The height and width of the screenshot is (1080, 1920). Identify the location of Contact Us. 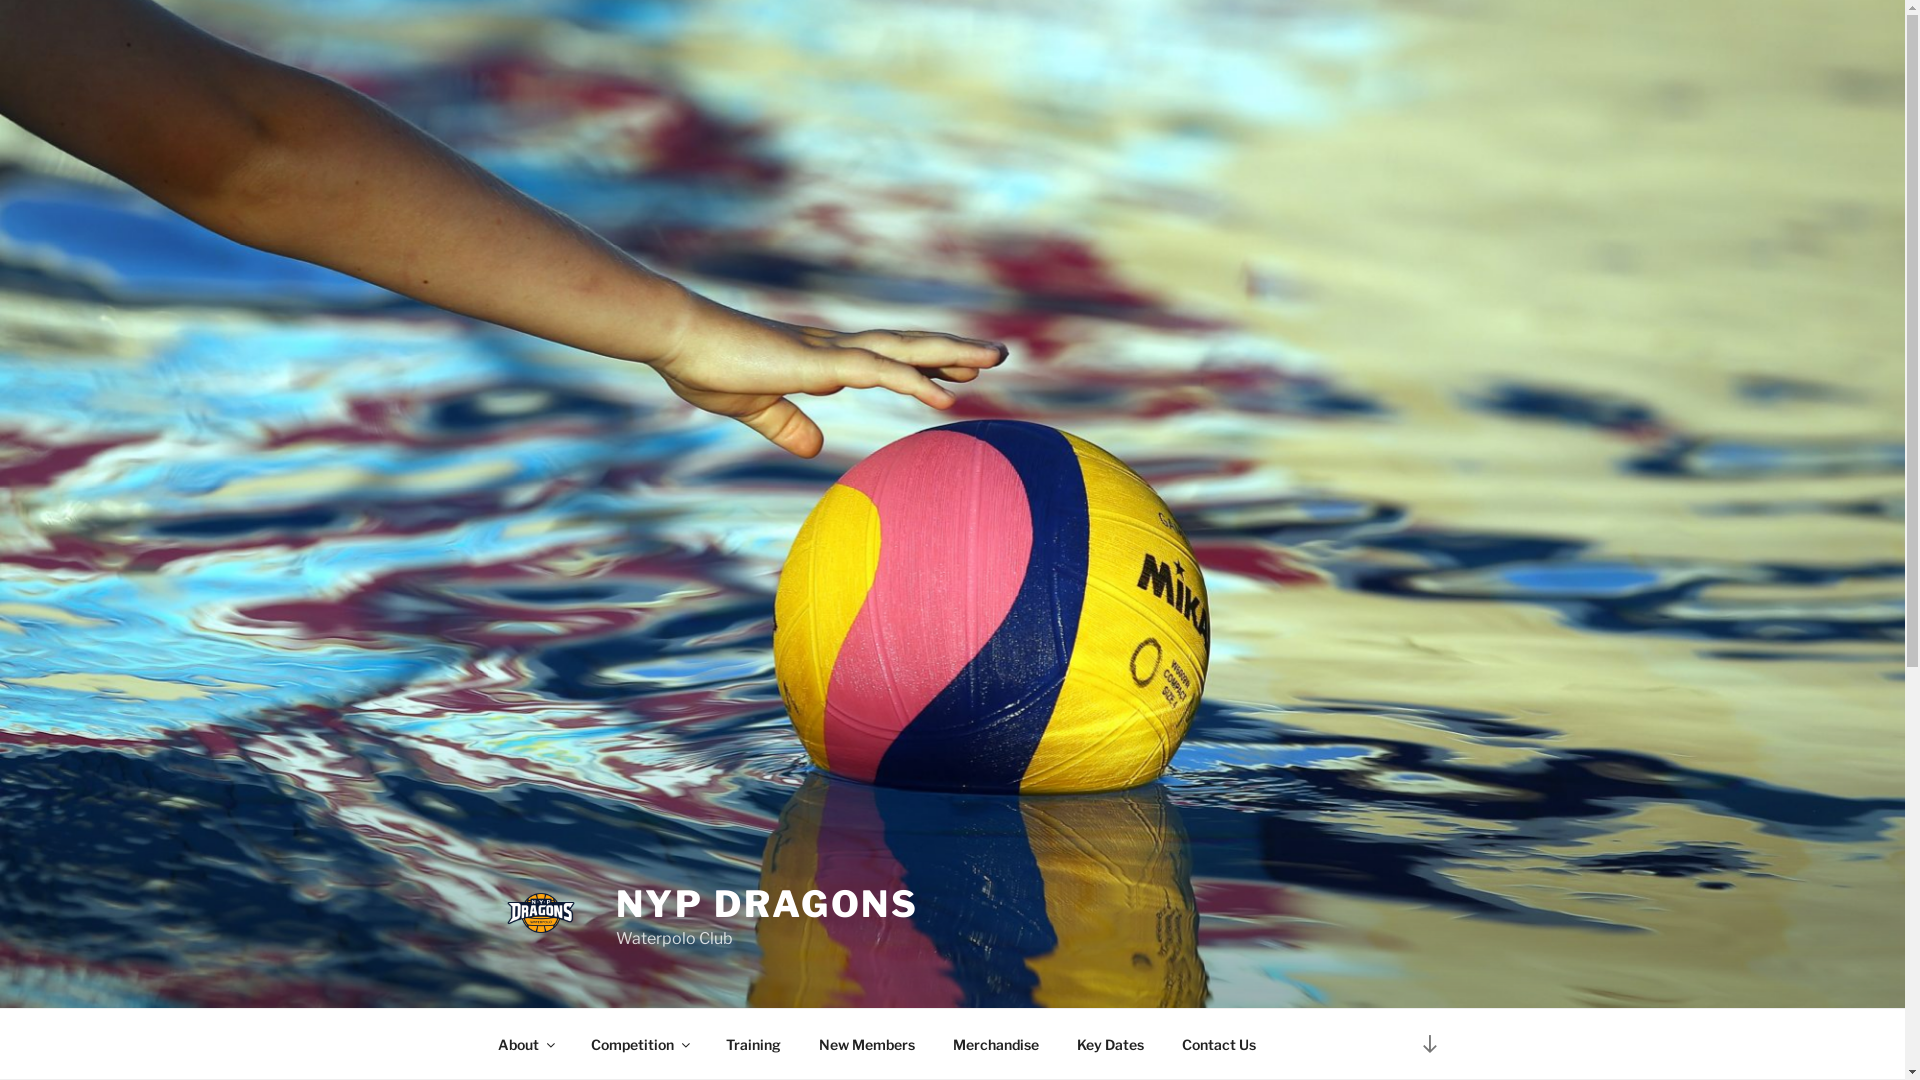
(1218, 1044).